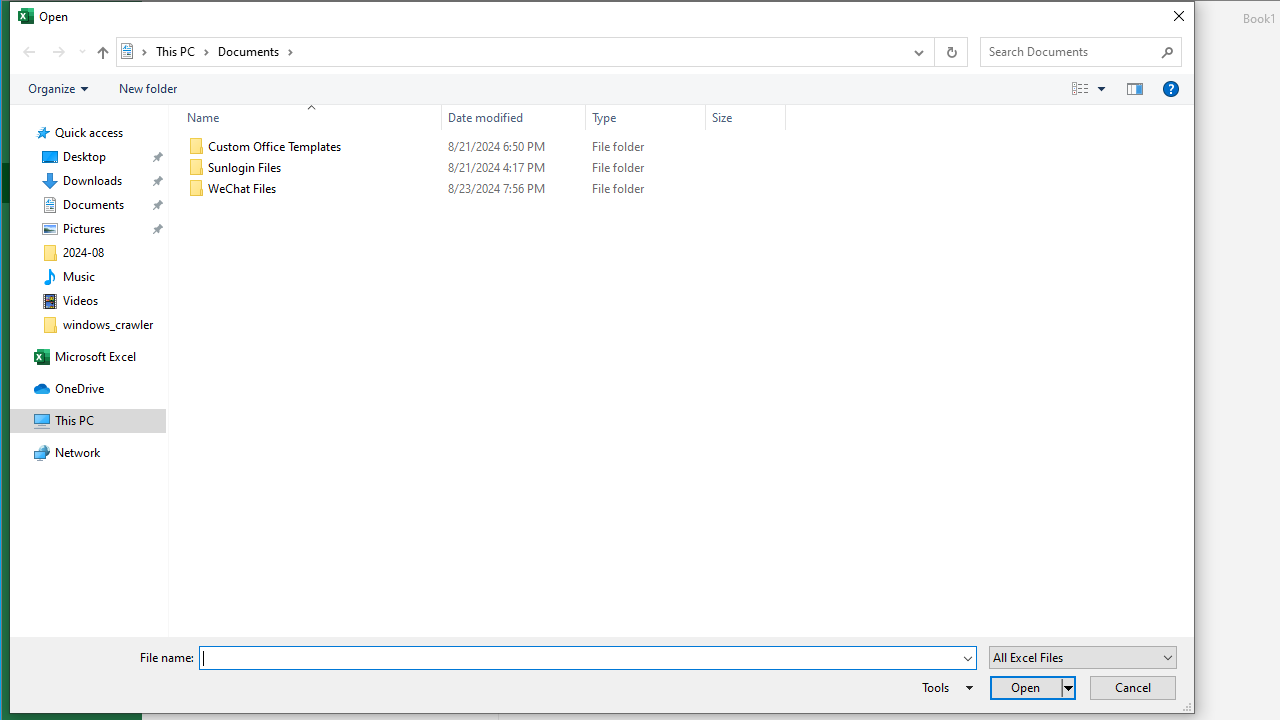 The height and width of the screenshot is (720, 1280). What do you see at coordinates (587, 658) in the screenshot?
I see `File name:` at bounding box center [587, 658].